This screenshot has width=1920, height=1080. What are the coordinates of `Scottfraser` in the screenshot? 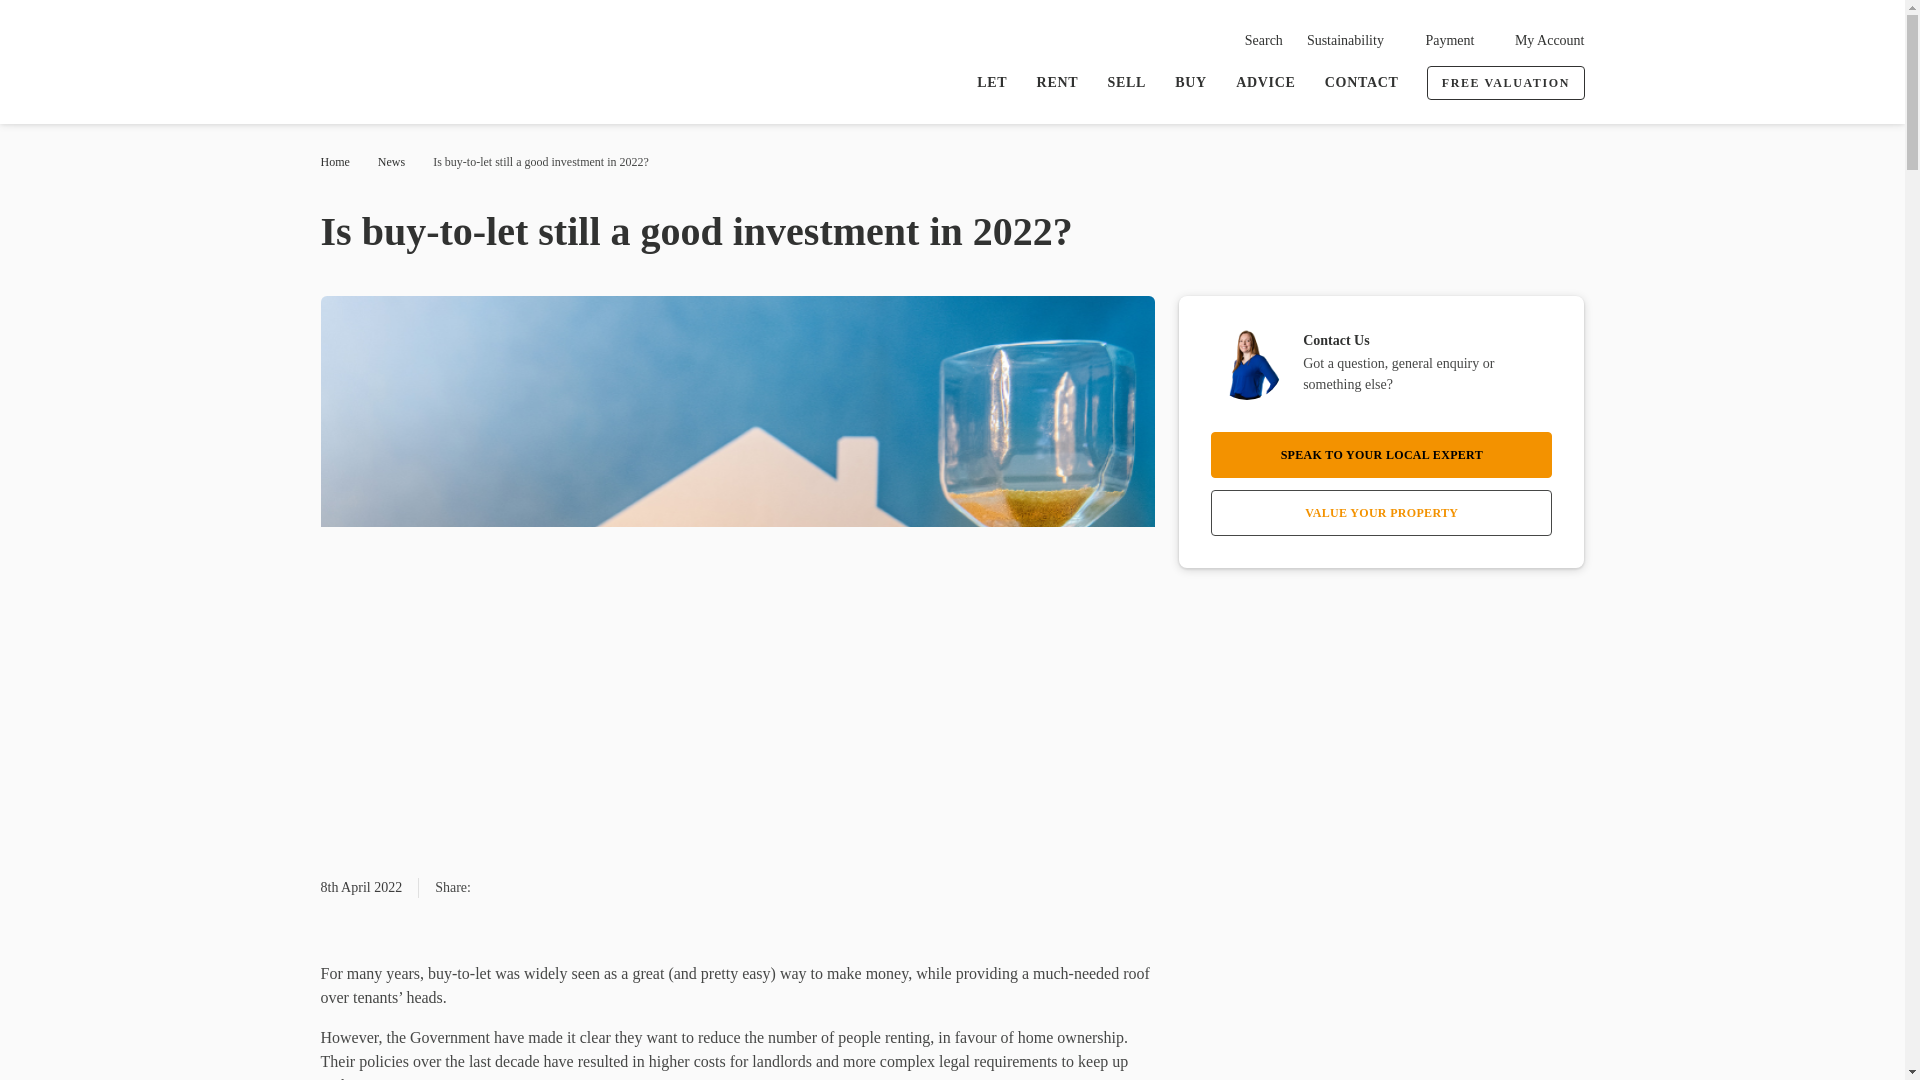 It's located at (424, 64).